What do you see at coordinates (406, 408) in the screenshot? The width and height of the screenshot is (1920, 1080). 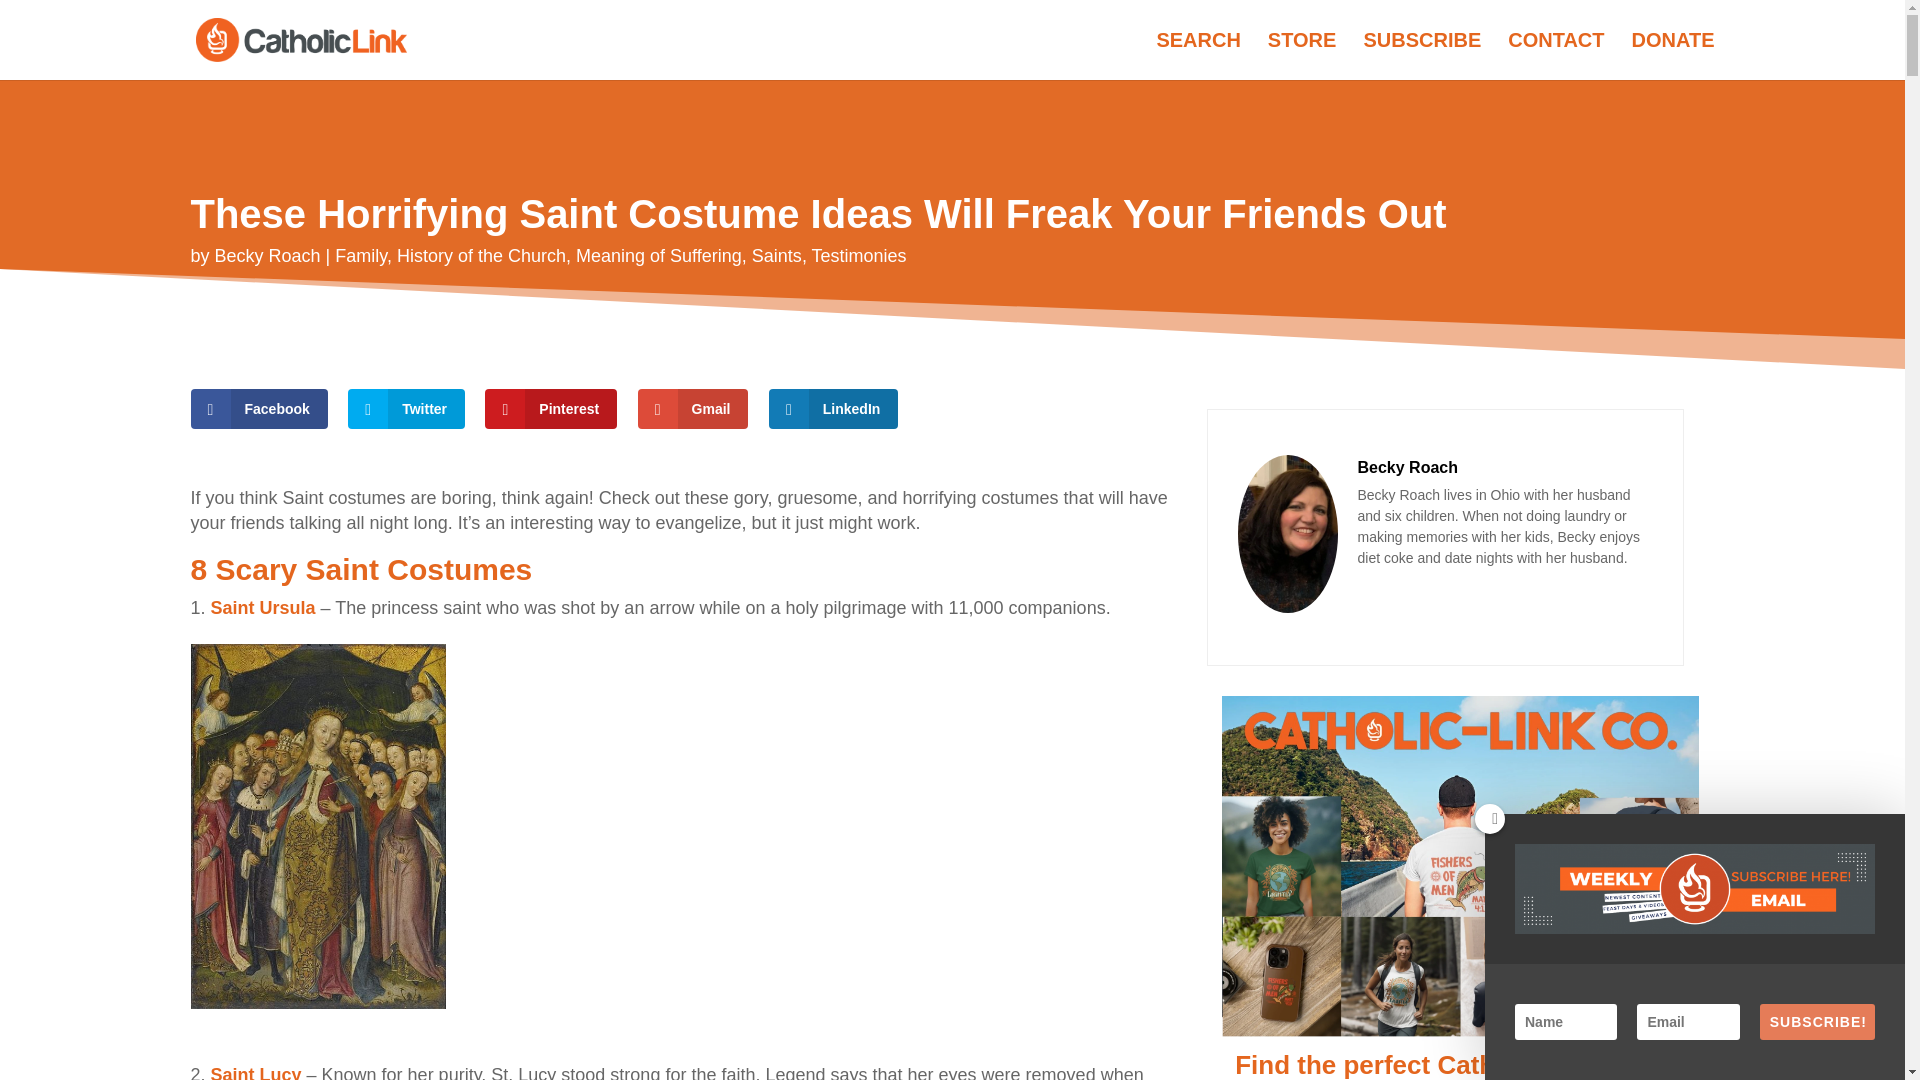 I see `Twitter` at bounding box center [406, 408].